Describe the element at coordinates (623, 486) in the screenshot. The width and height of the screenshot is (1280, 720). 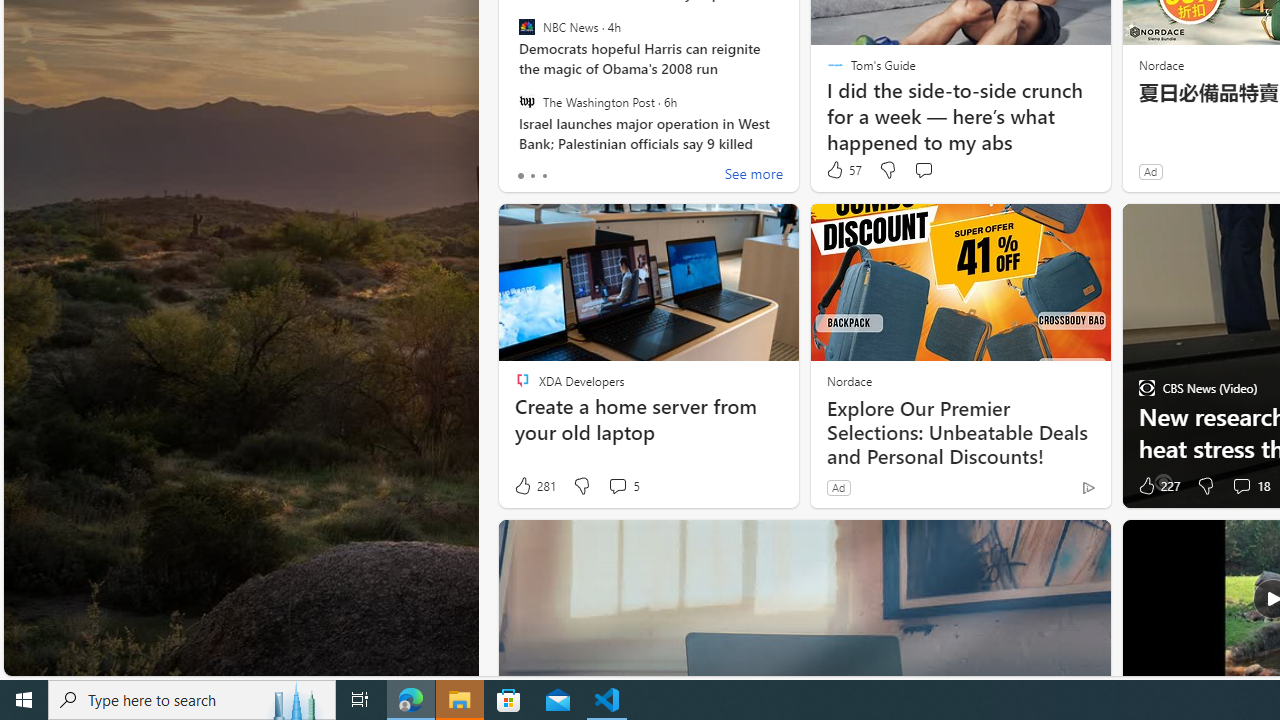
I see `View comments 5 Comment` at that location.